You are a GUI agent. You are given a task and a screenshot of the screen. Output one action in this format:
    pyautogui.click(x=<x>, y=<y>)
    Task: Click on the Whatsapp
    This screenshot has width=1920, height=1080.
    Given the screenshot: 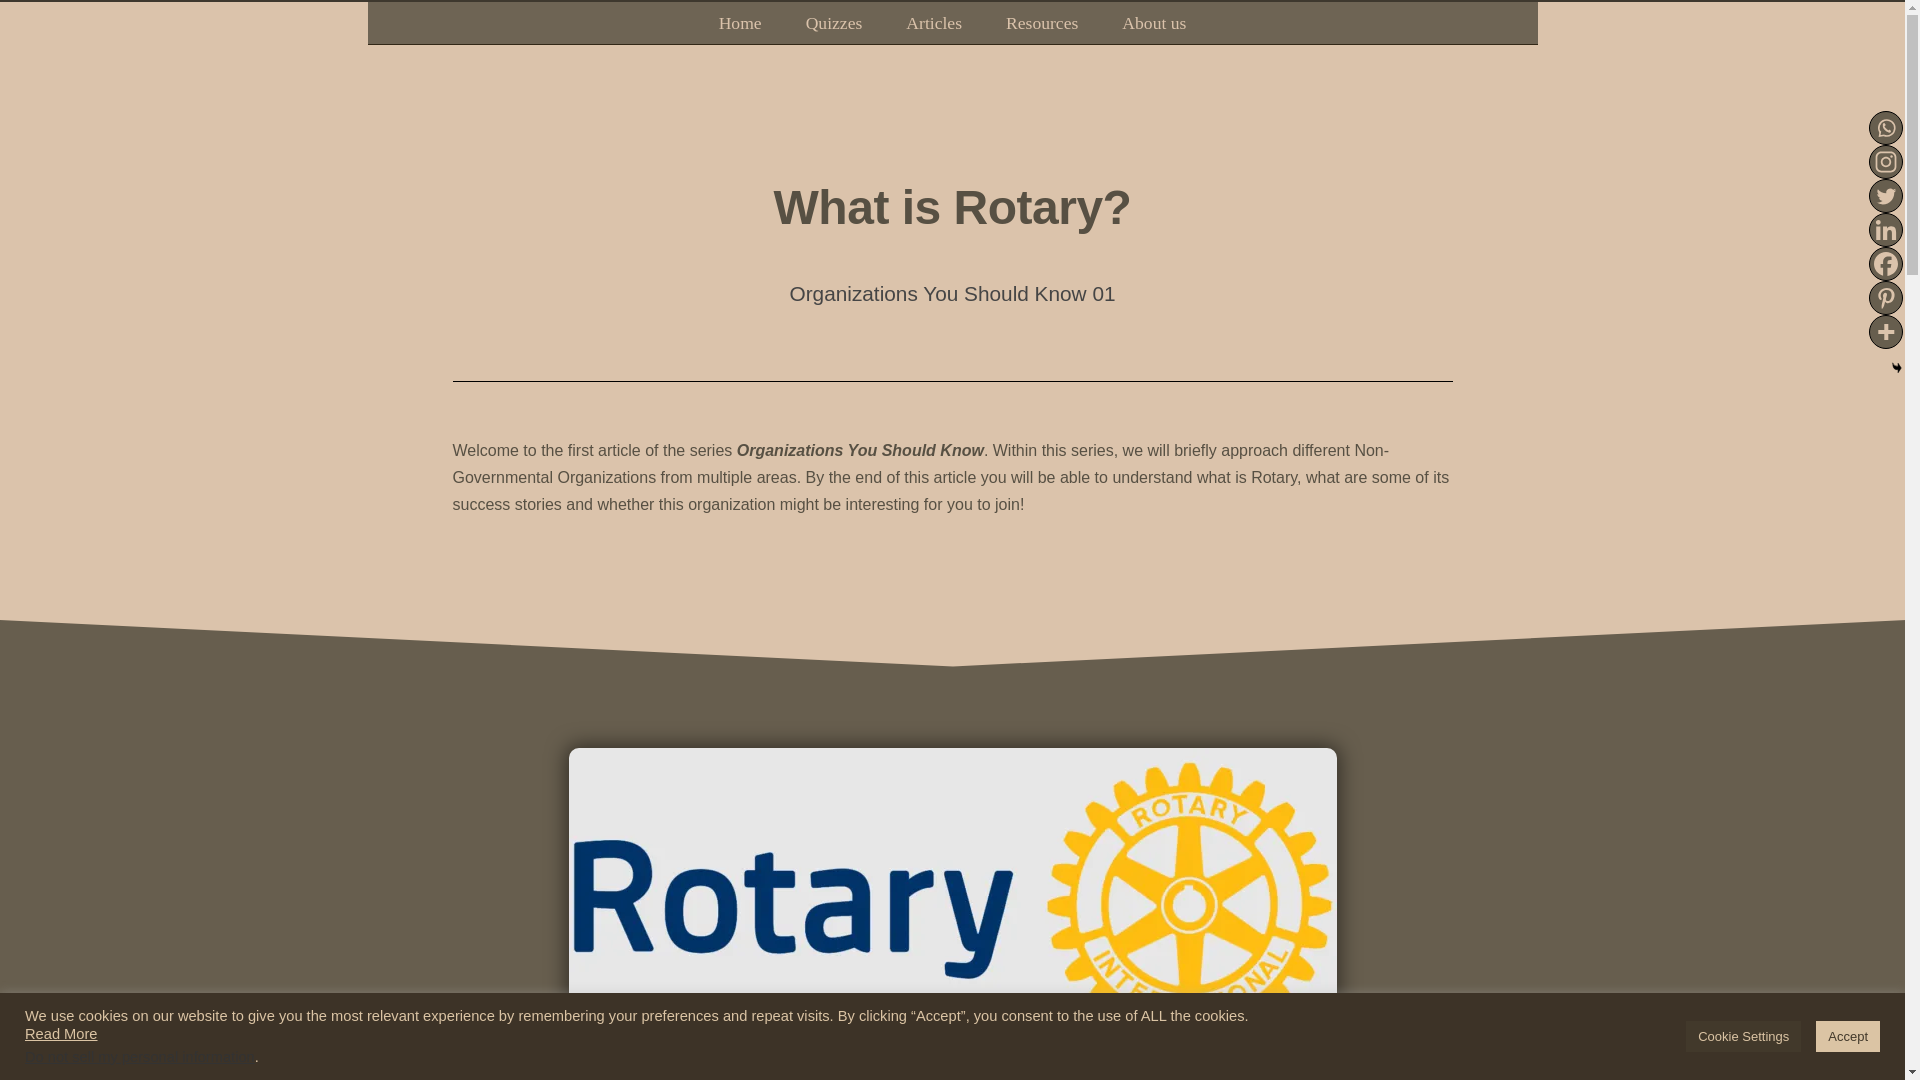 What is the action you would take?
    pyautogui.click(x=1885, y=128)
    